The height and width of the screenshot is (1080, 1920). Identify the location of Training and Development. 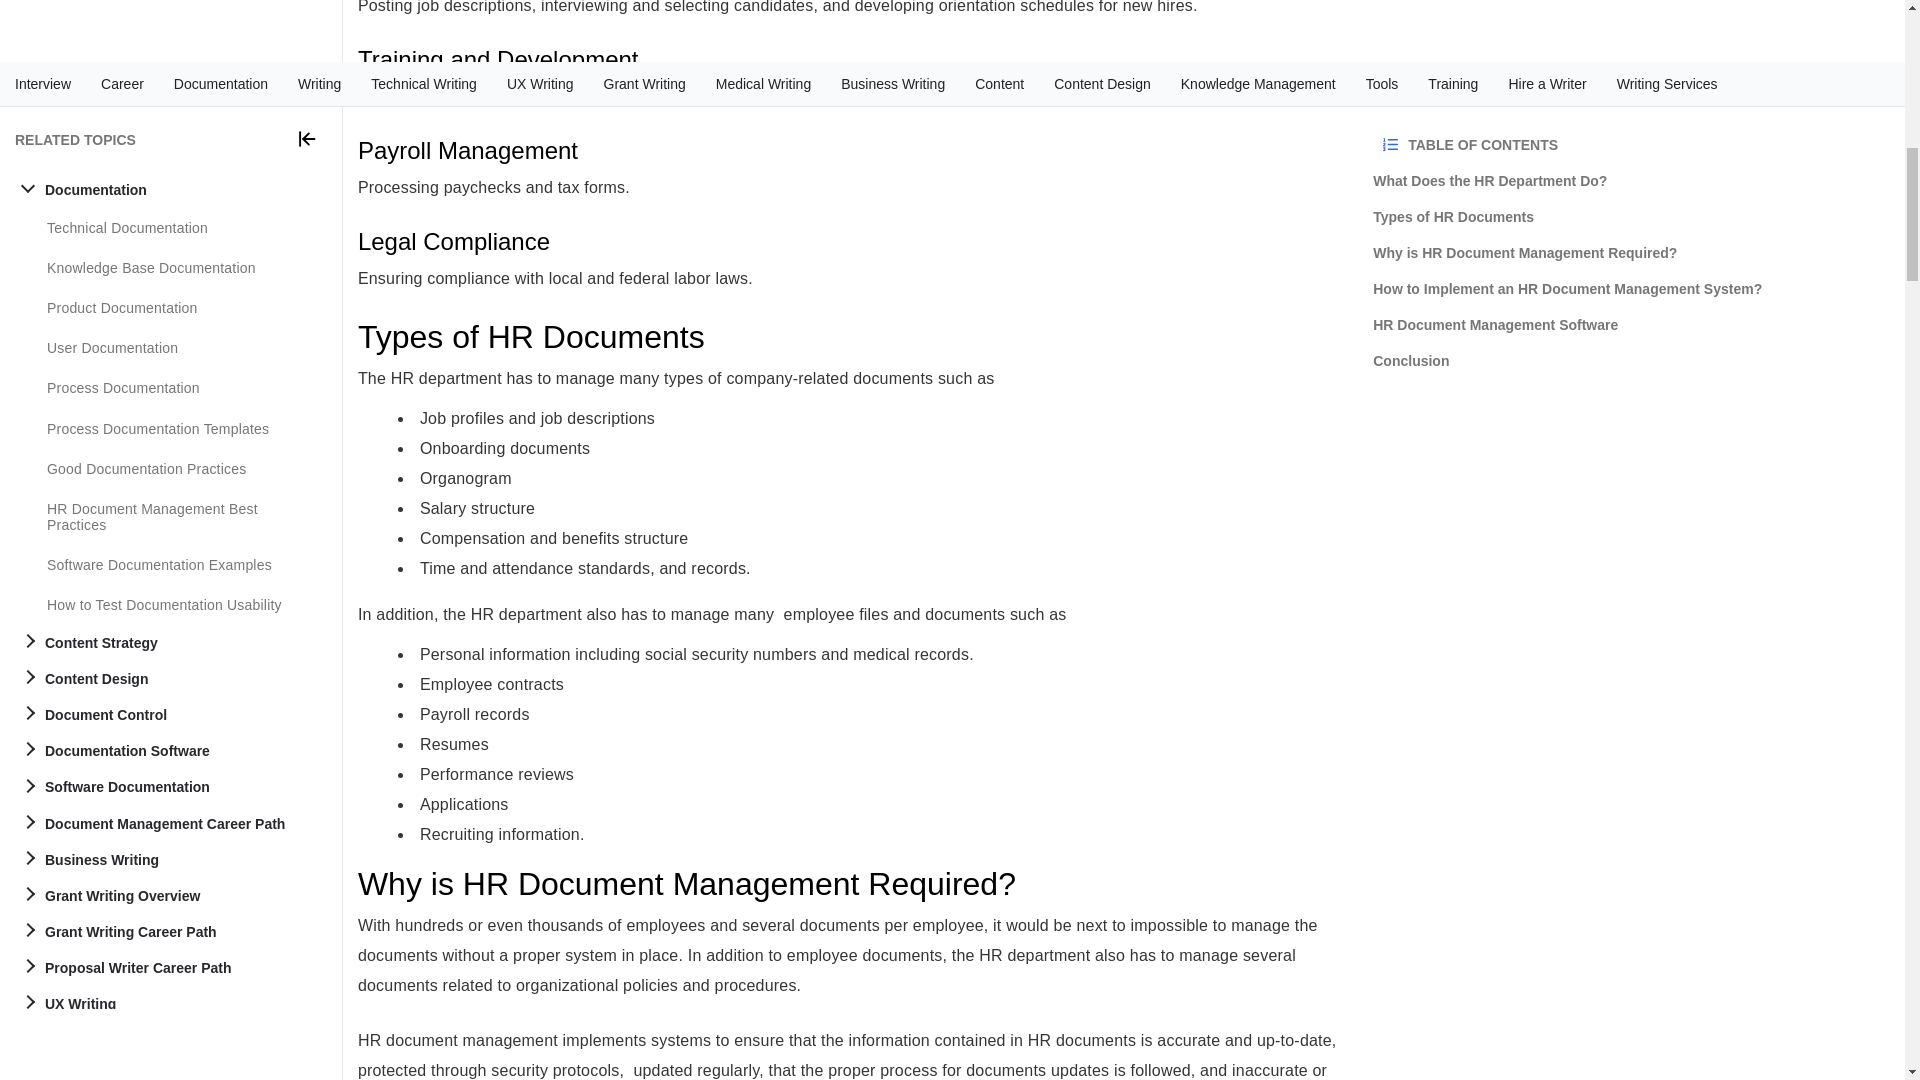
(850, 60).